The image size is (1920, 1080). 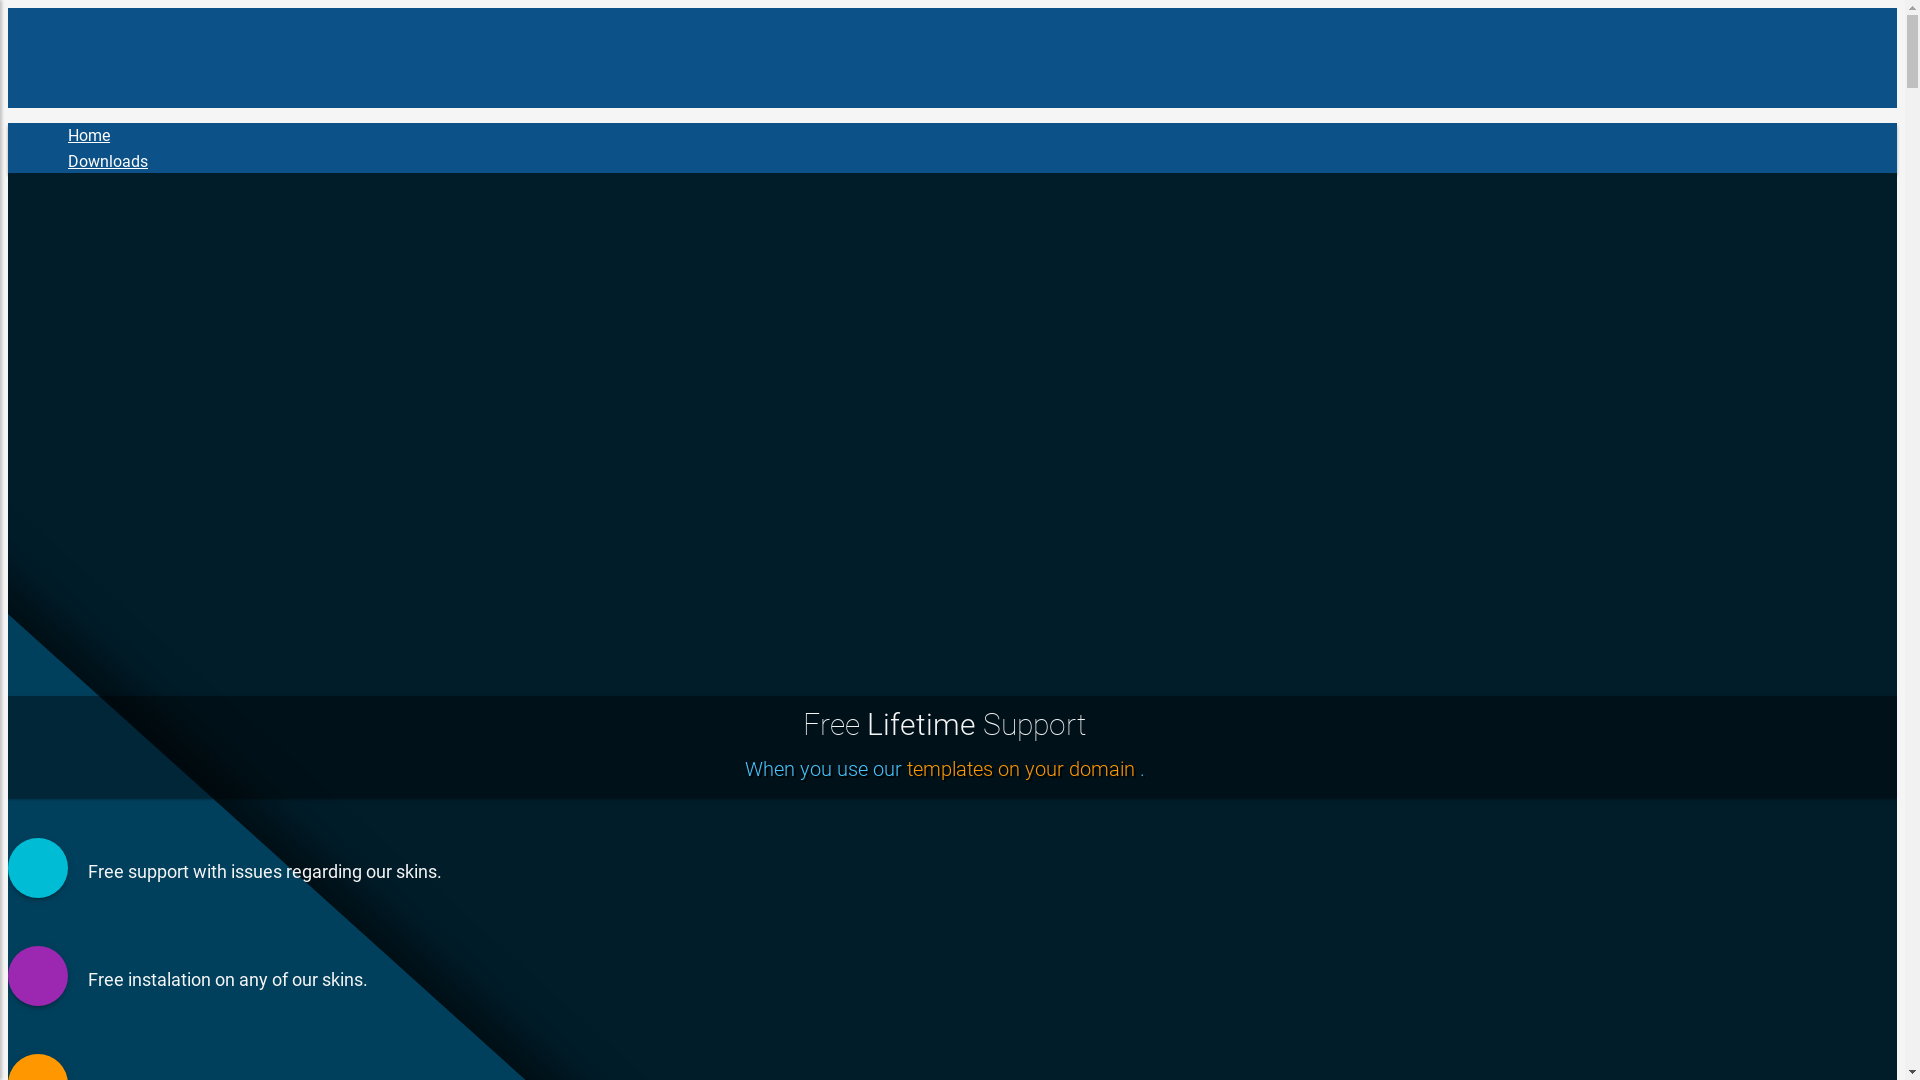 What do you see at coordinates (1654, 682) in the screenshot?
I see `LIVE VIEW` at bounding box center [1654, 682].